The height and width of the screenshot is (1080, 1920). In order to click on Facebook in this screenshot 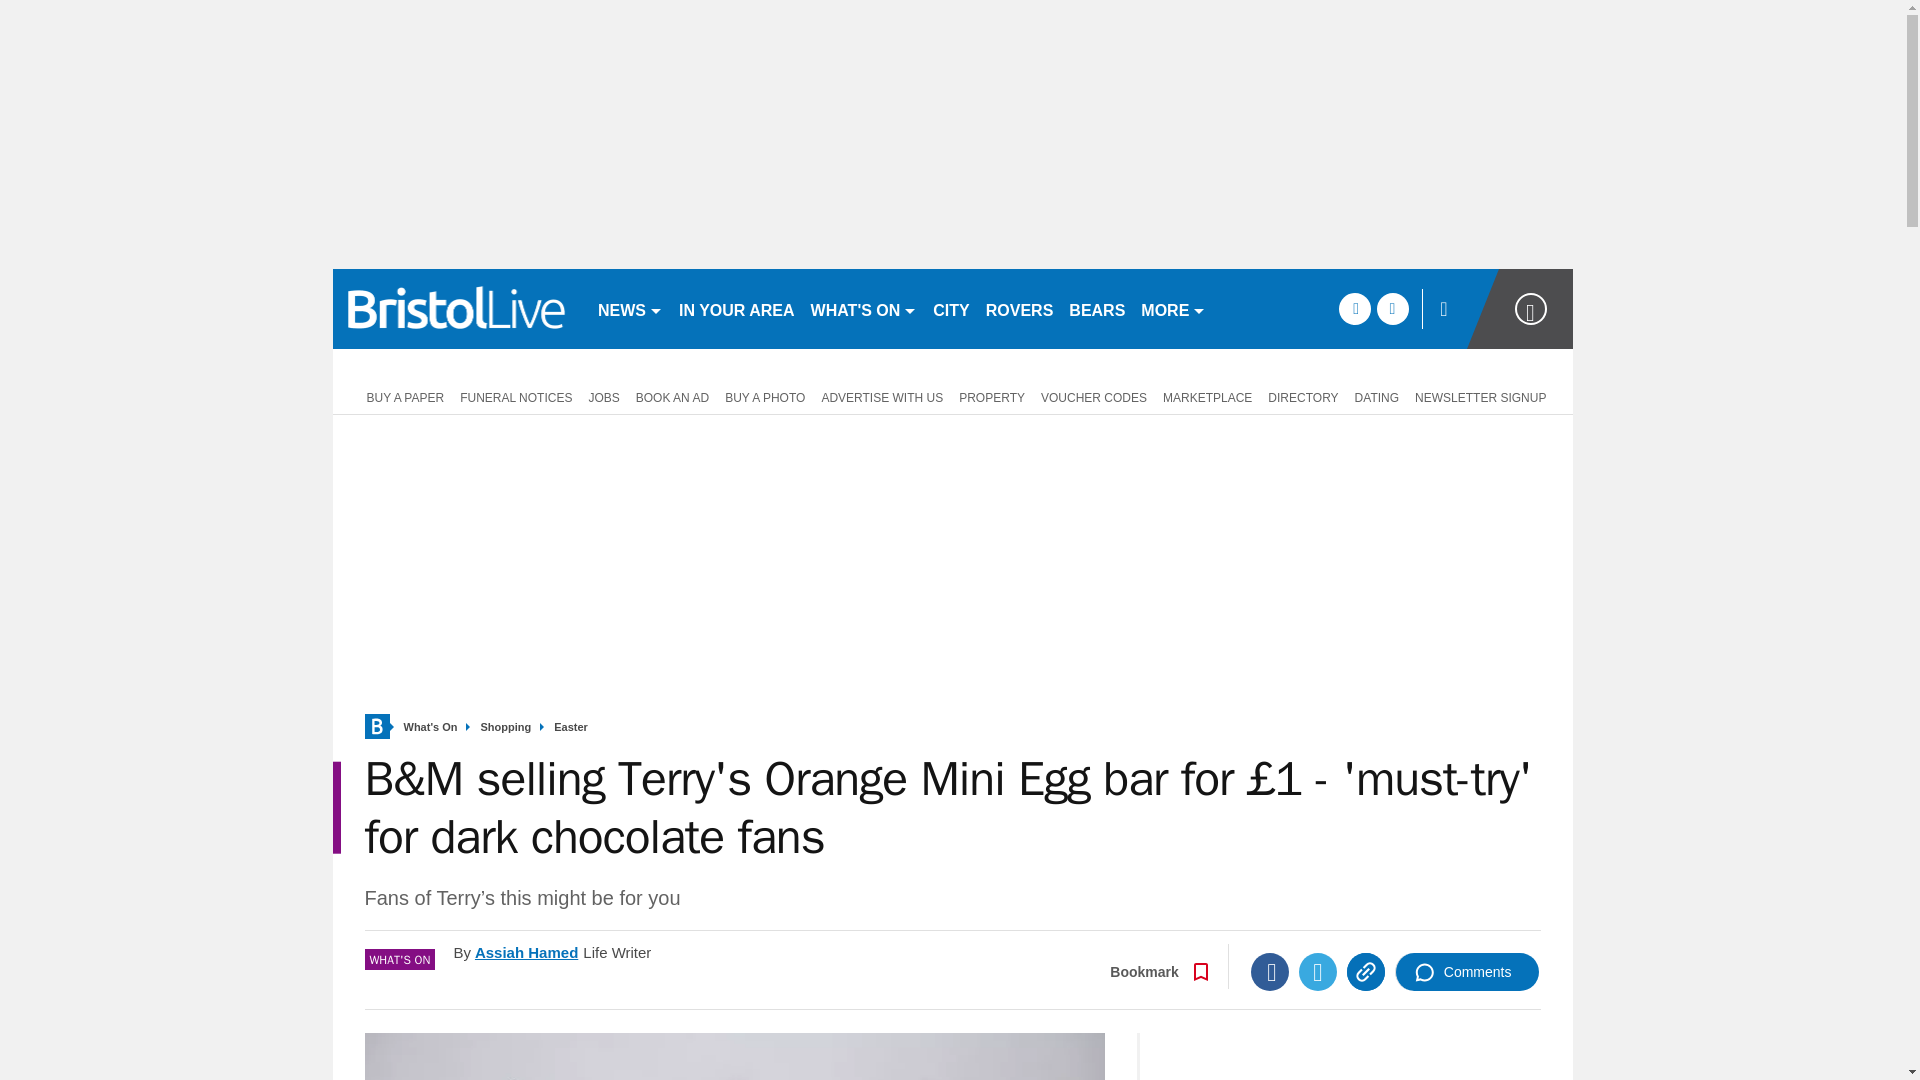, I will do `click(1270, 972)`.